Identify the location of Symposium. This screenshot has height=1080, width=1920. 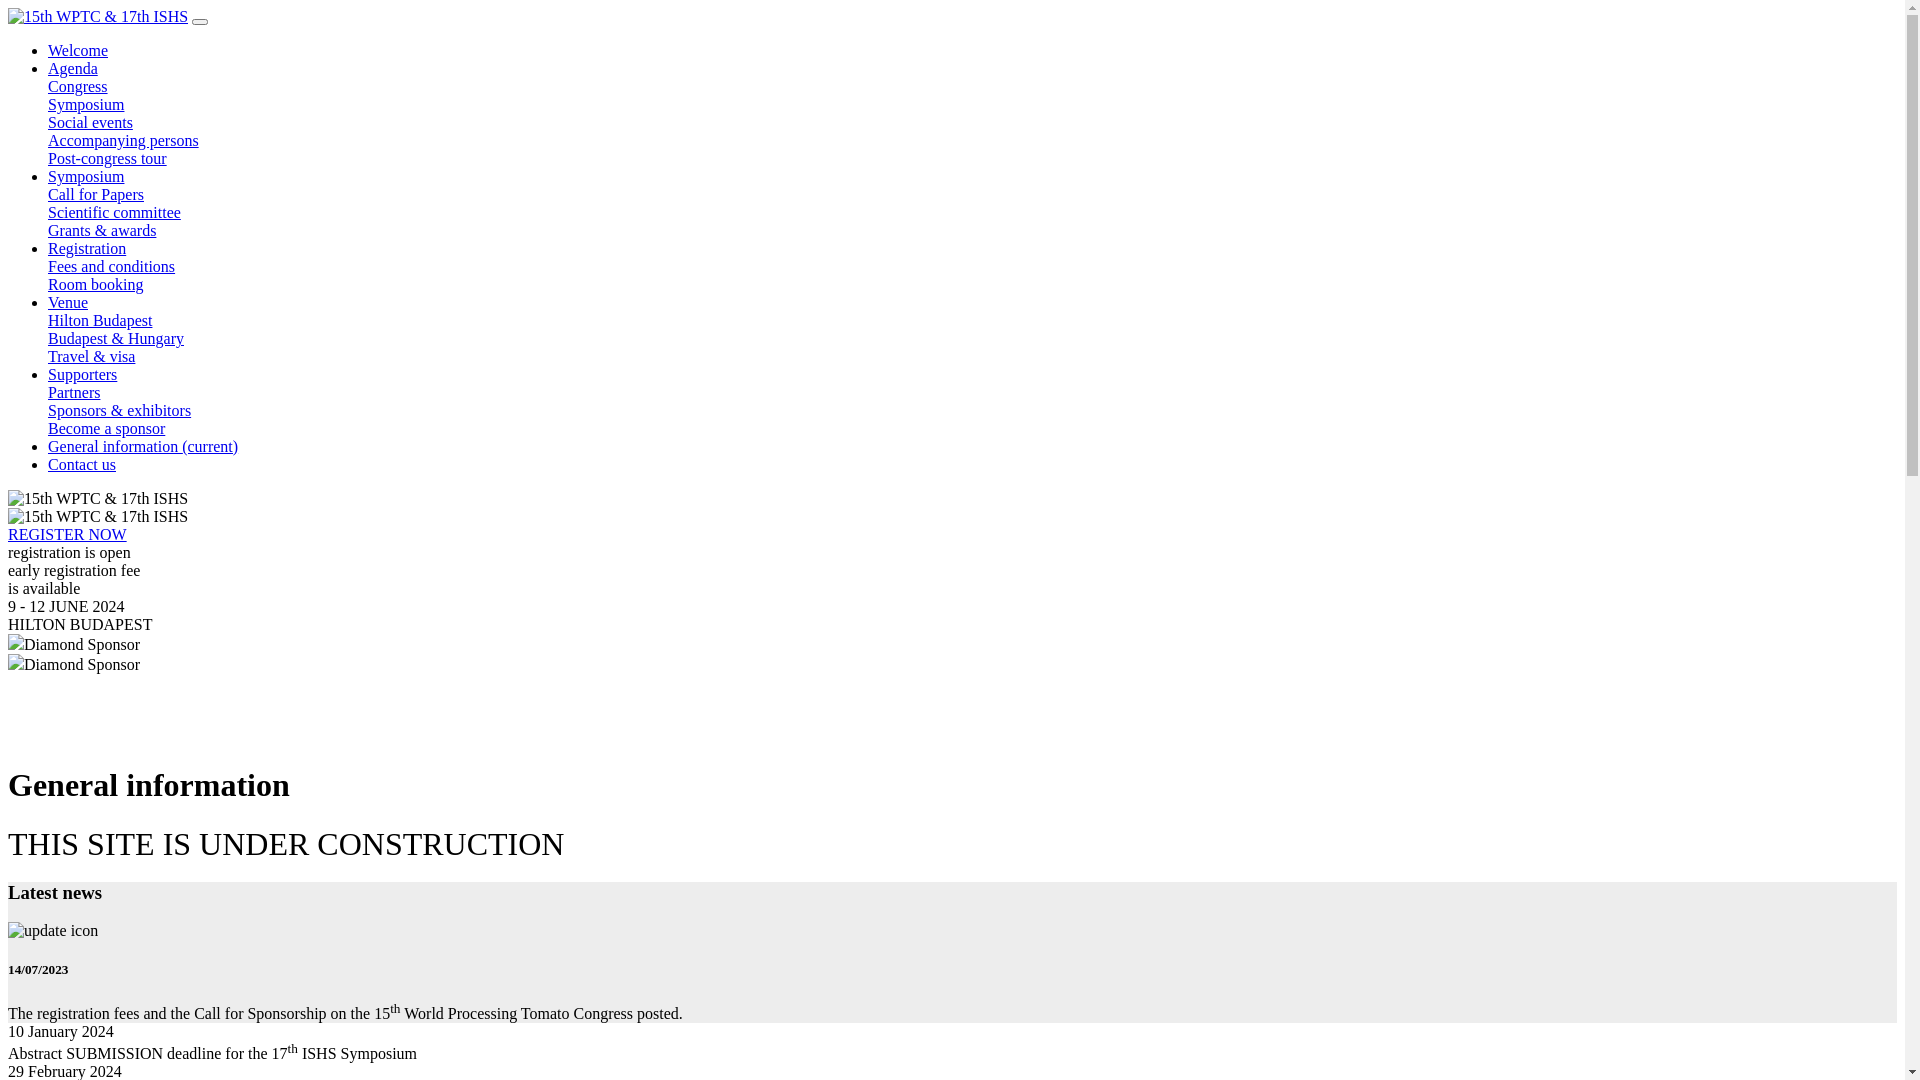
(86, 104).